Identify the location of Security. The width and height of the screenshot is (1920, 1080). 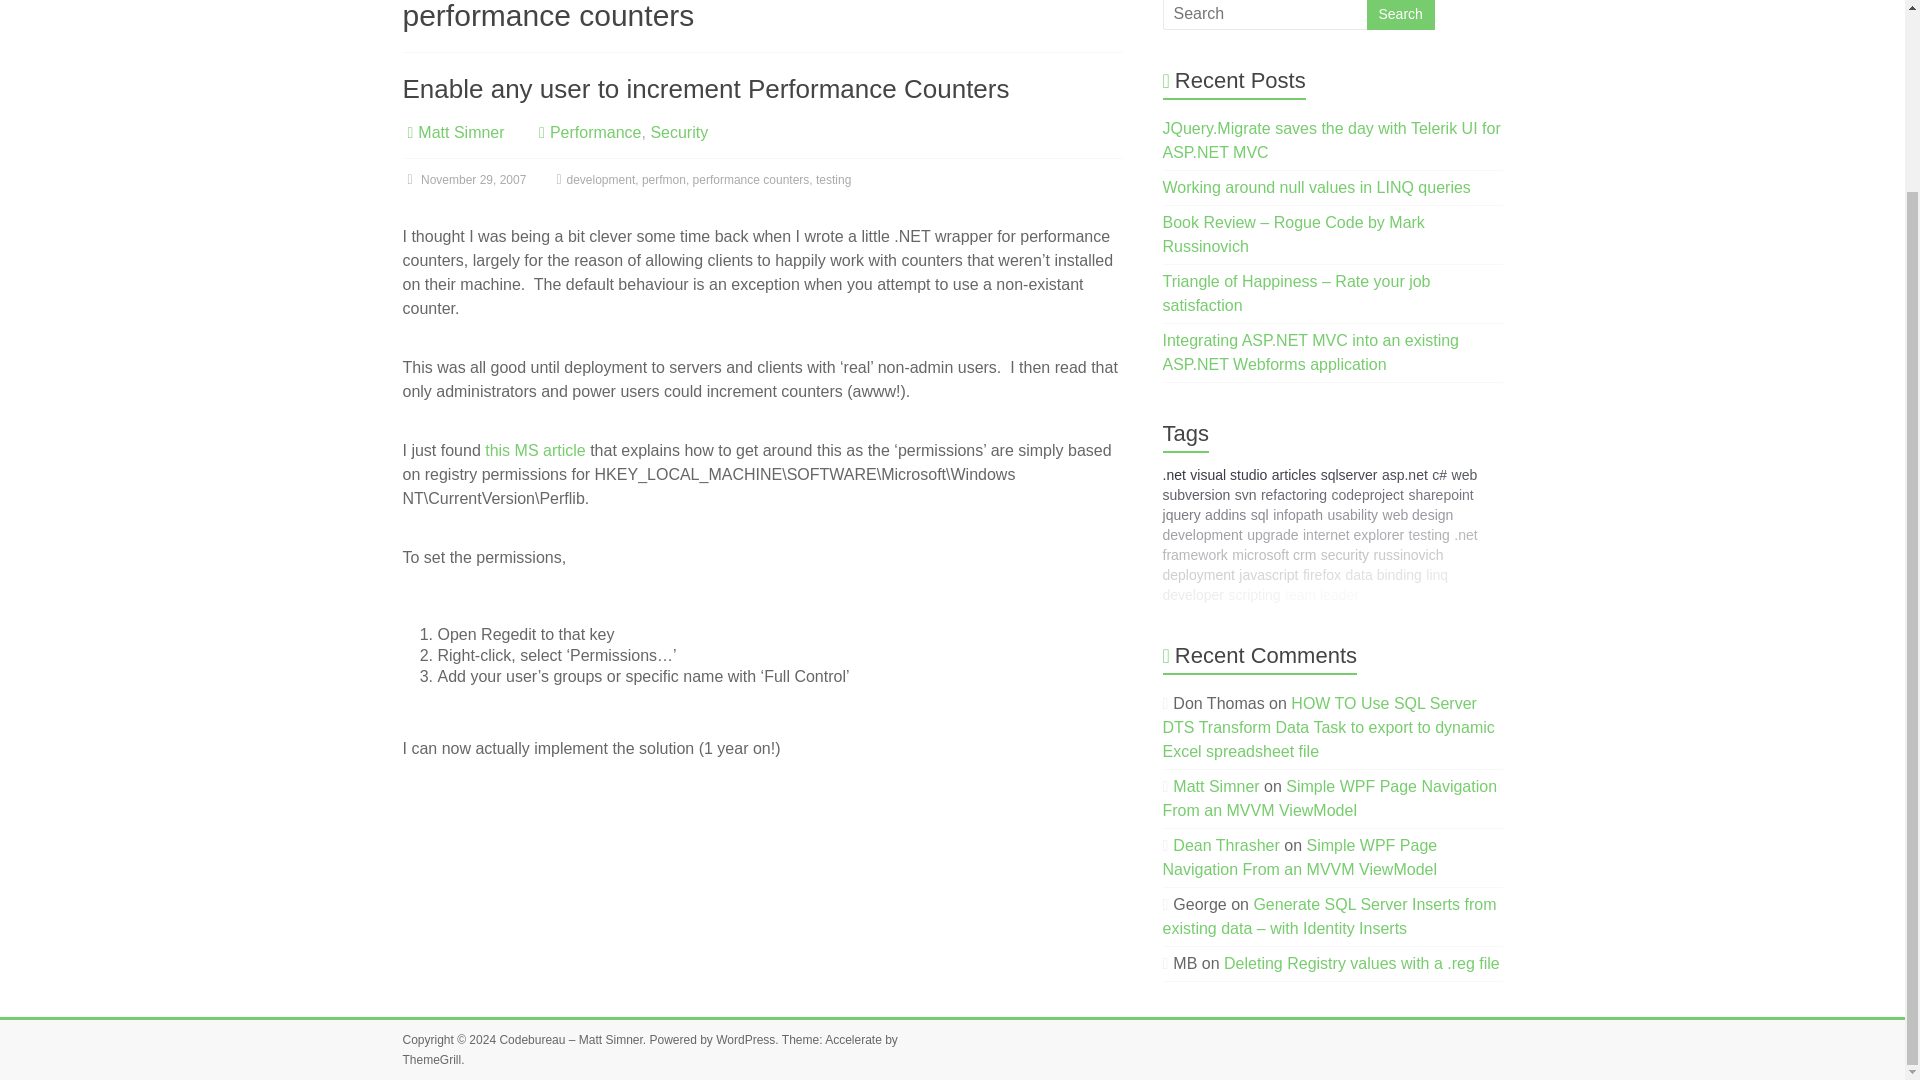
(679, 132).